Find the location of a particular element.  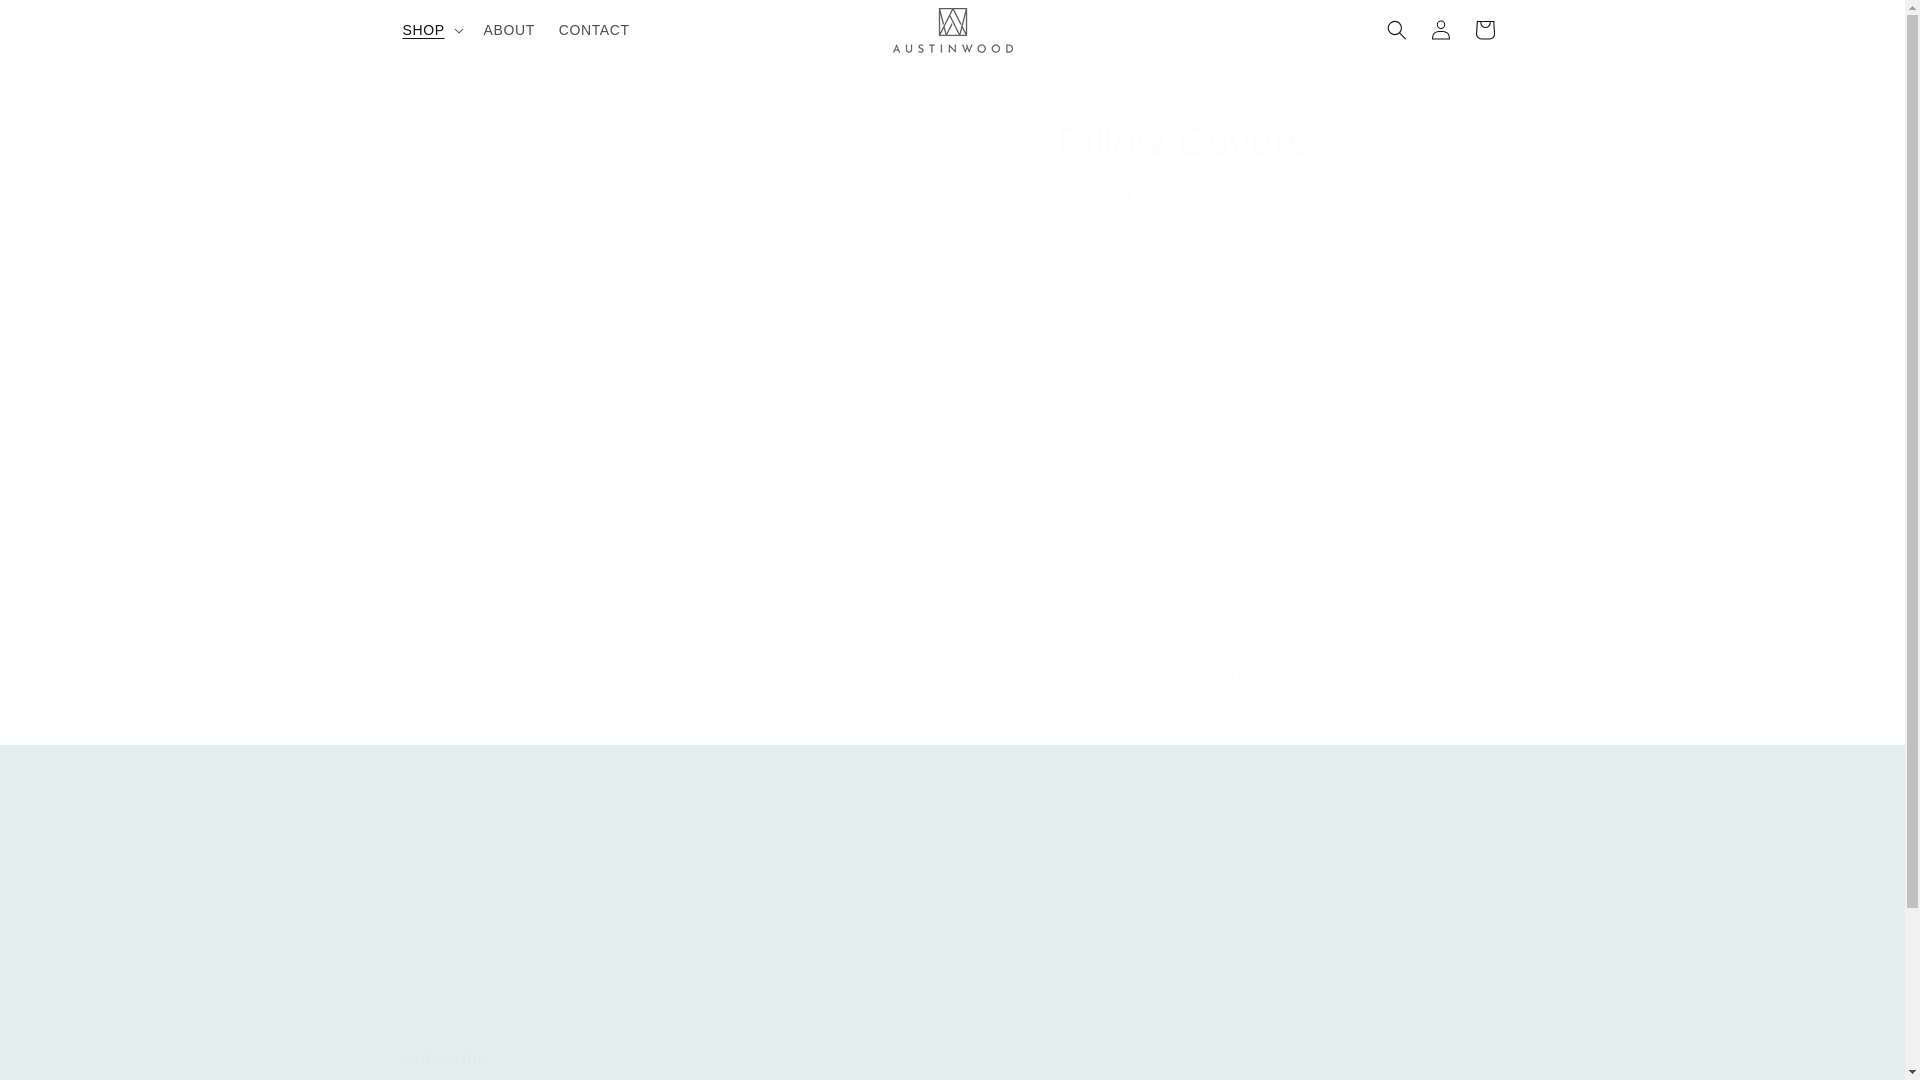

CONTACT is located at coordinates (1440, 29).